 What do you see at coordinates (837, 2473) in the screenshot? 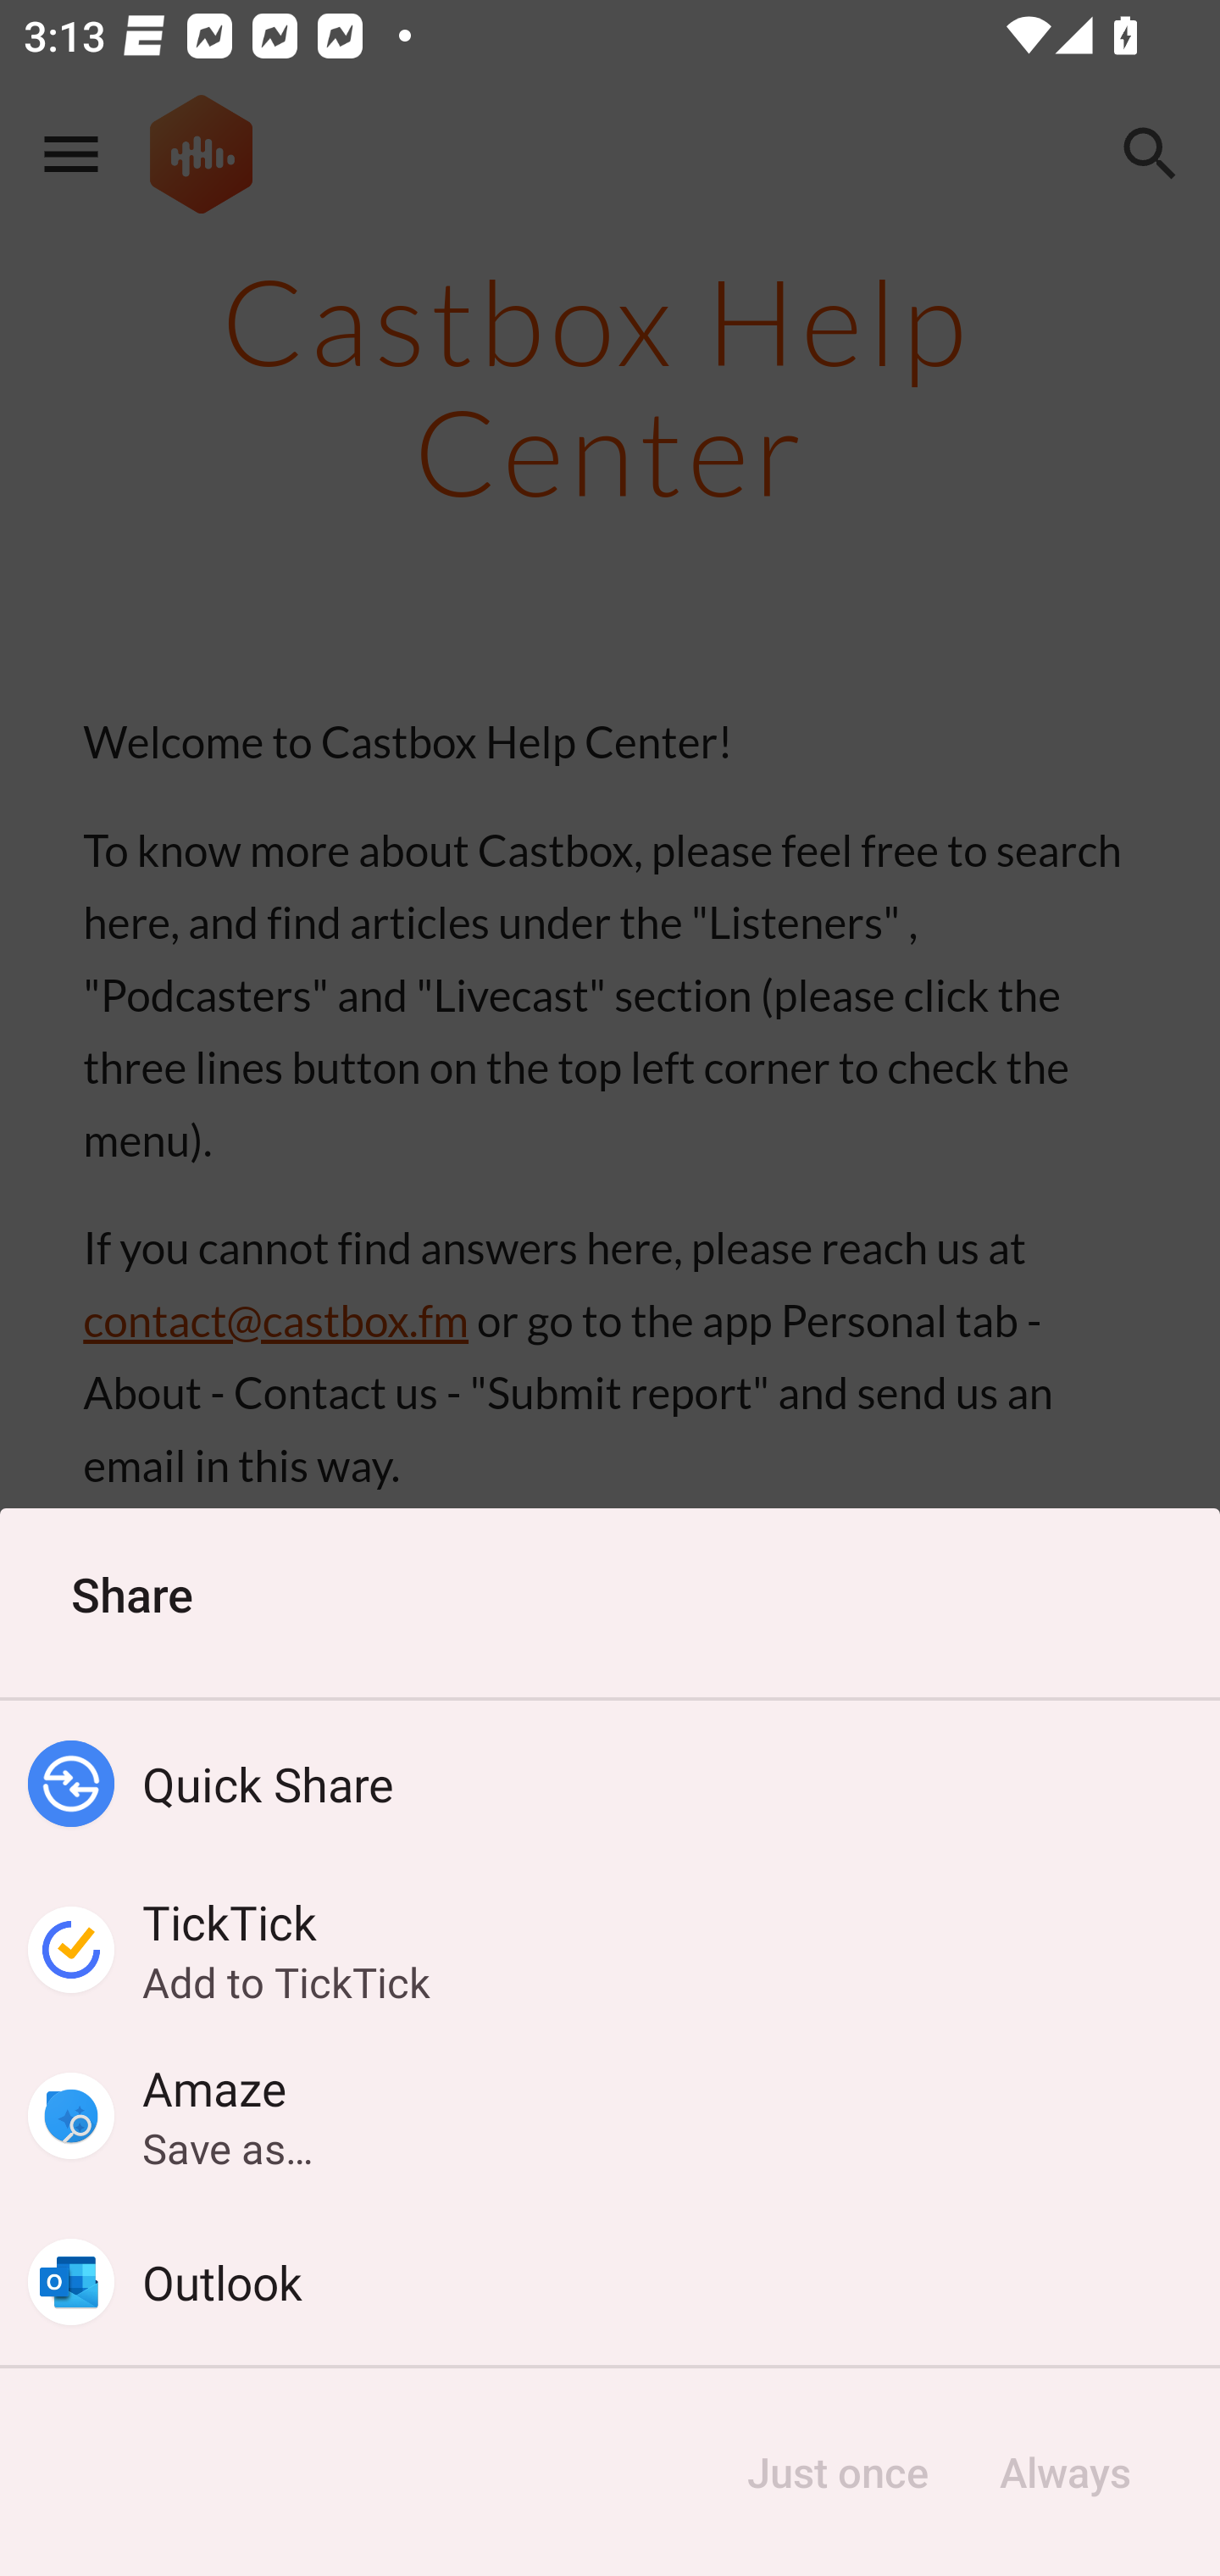
I see `Just once` at bounding box center [837, 2473].